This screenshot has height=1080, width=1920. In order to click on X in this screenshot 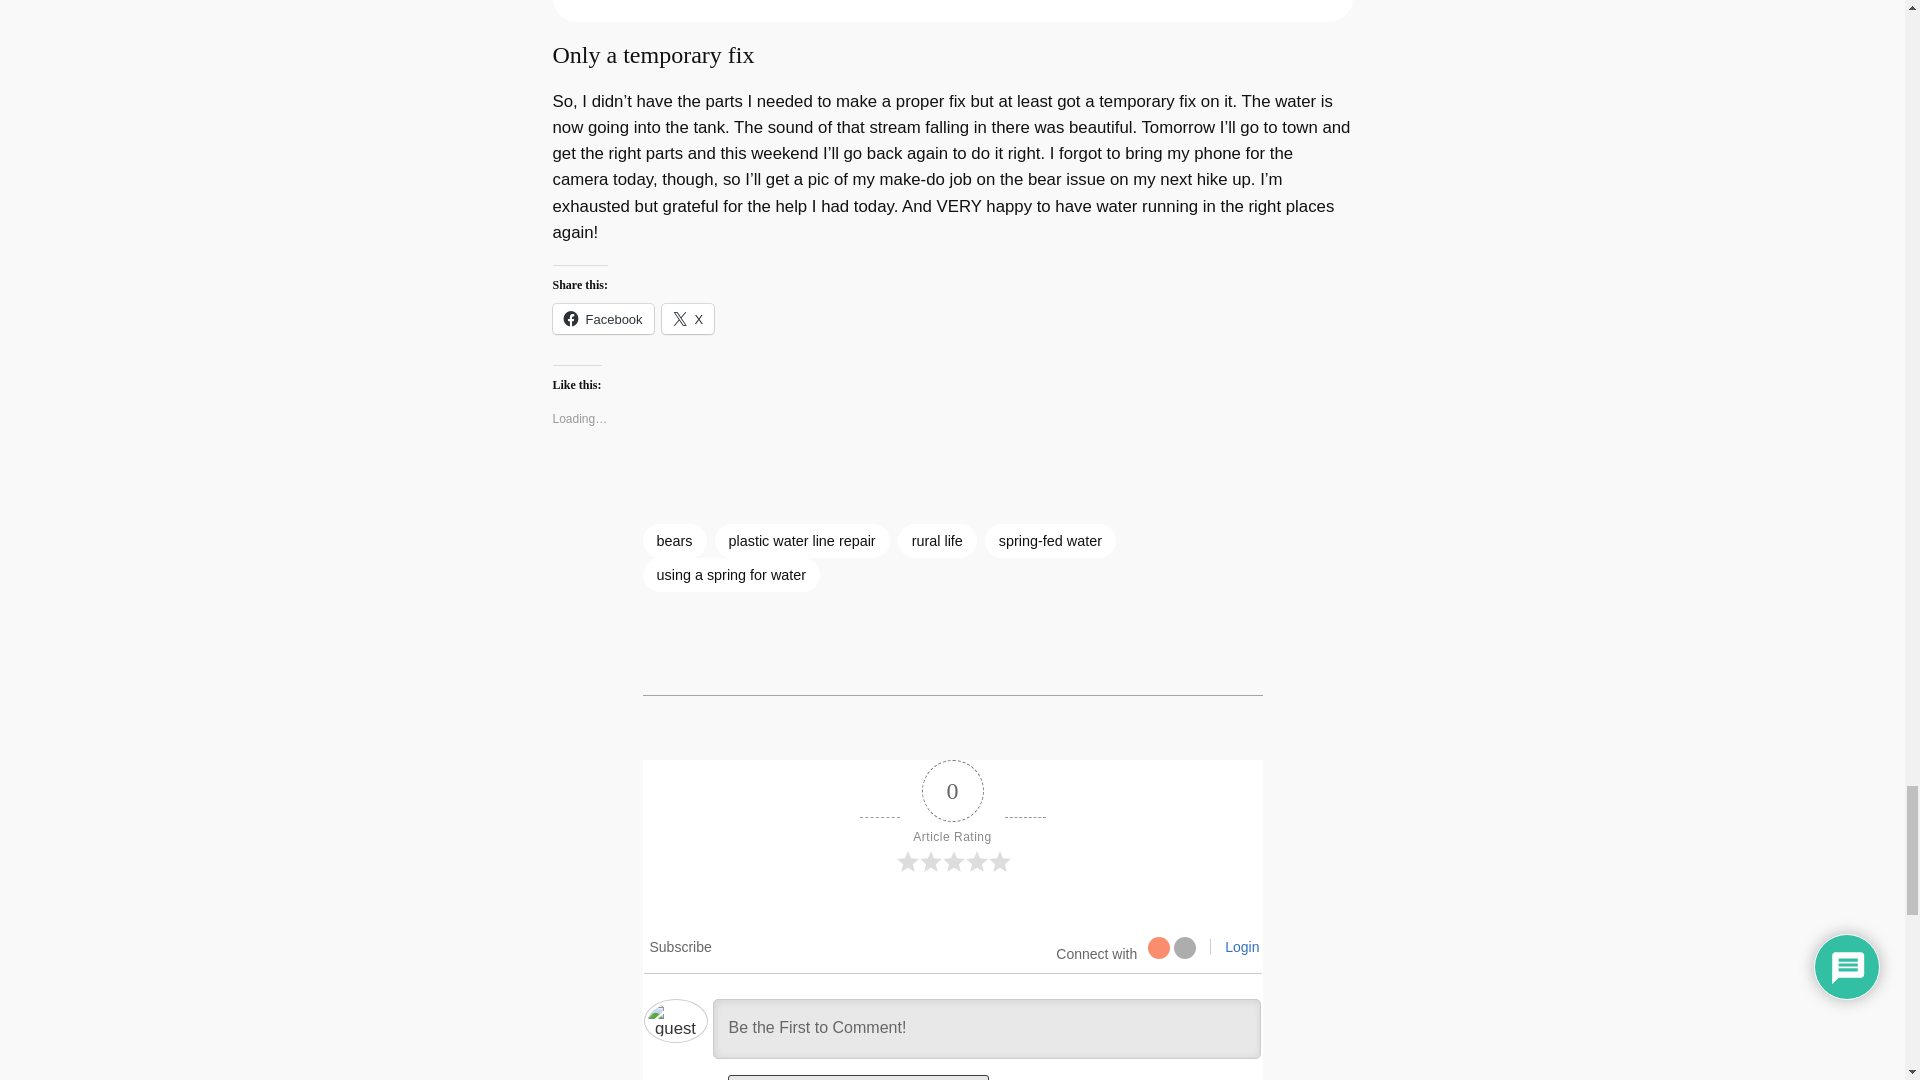, I will do `click(688, 318)`.